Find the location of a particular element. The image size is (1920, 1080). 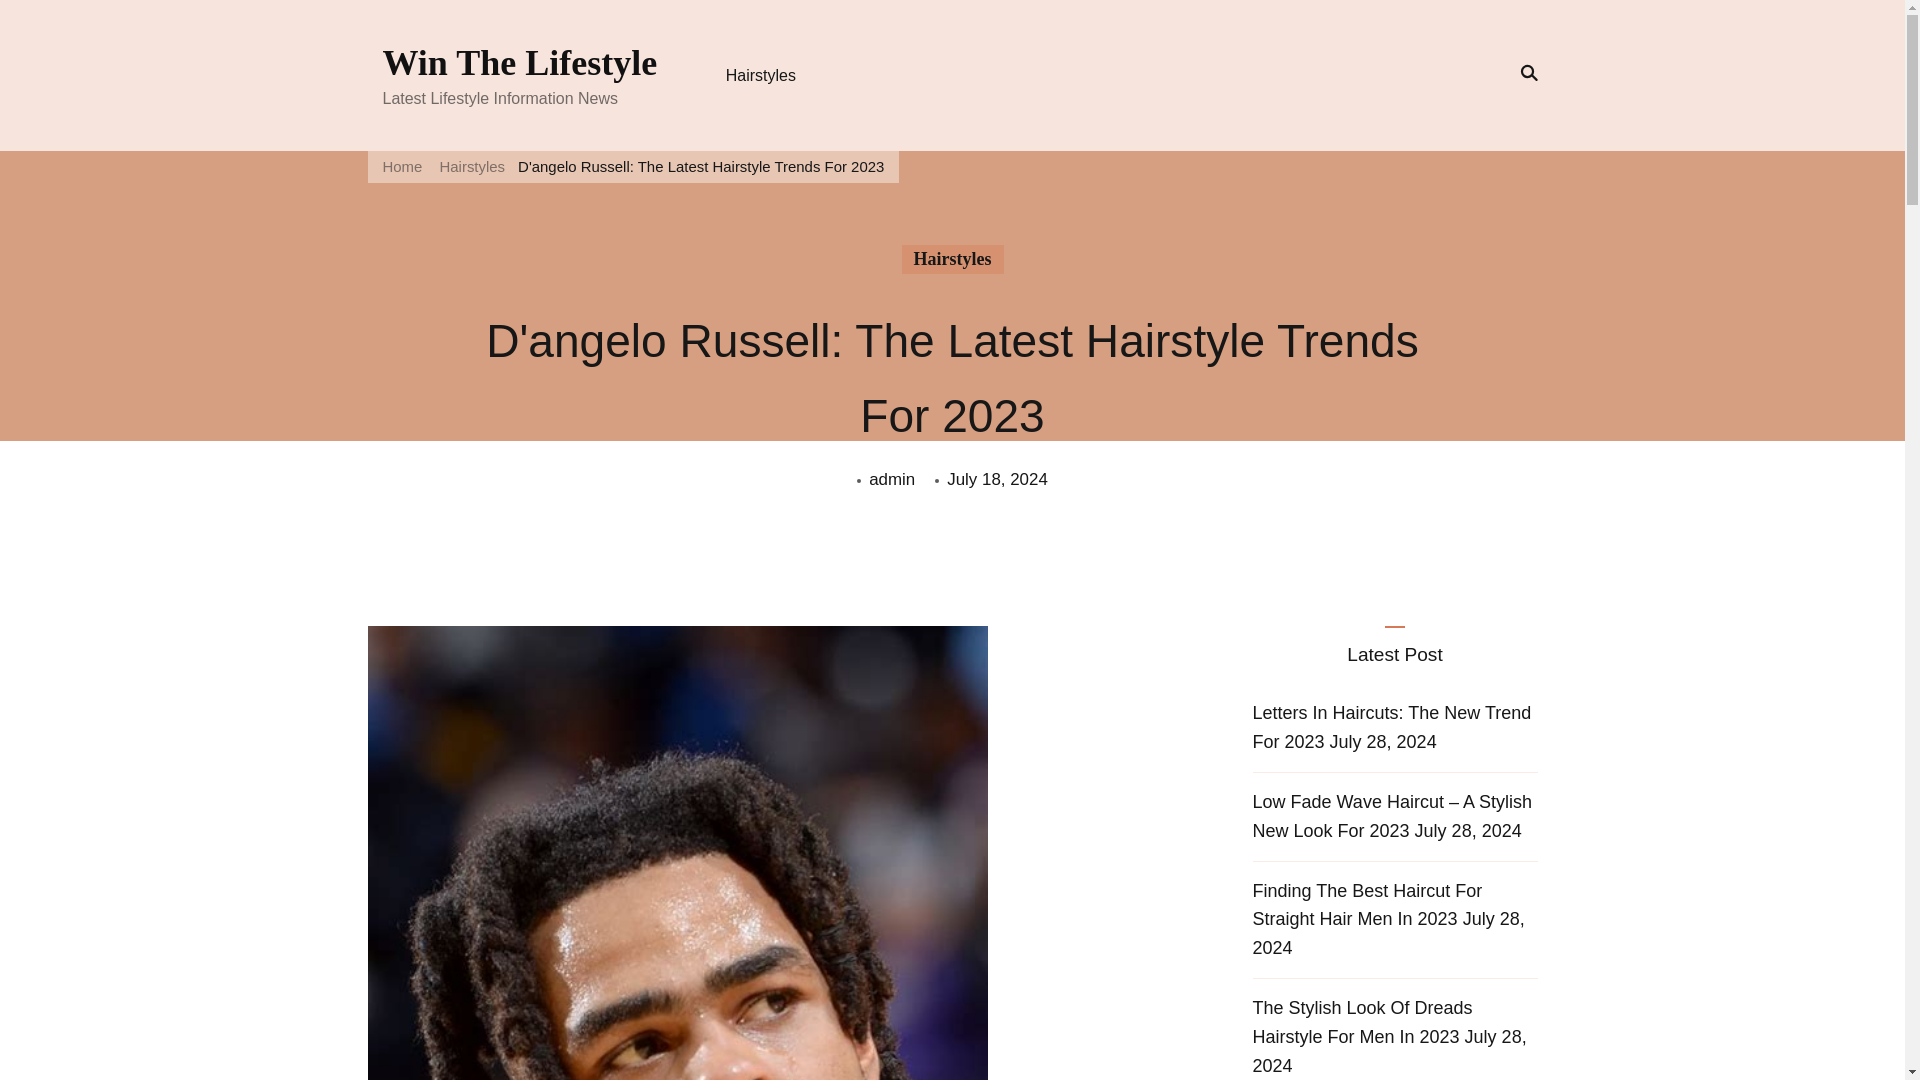

The Stylish Look Of Dreads Hairstyle For Men In 2023 is located at coordinates (1362, 1022).